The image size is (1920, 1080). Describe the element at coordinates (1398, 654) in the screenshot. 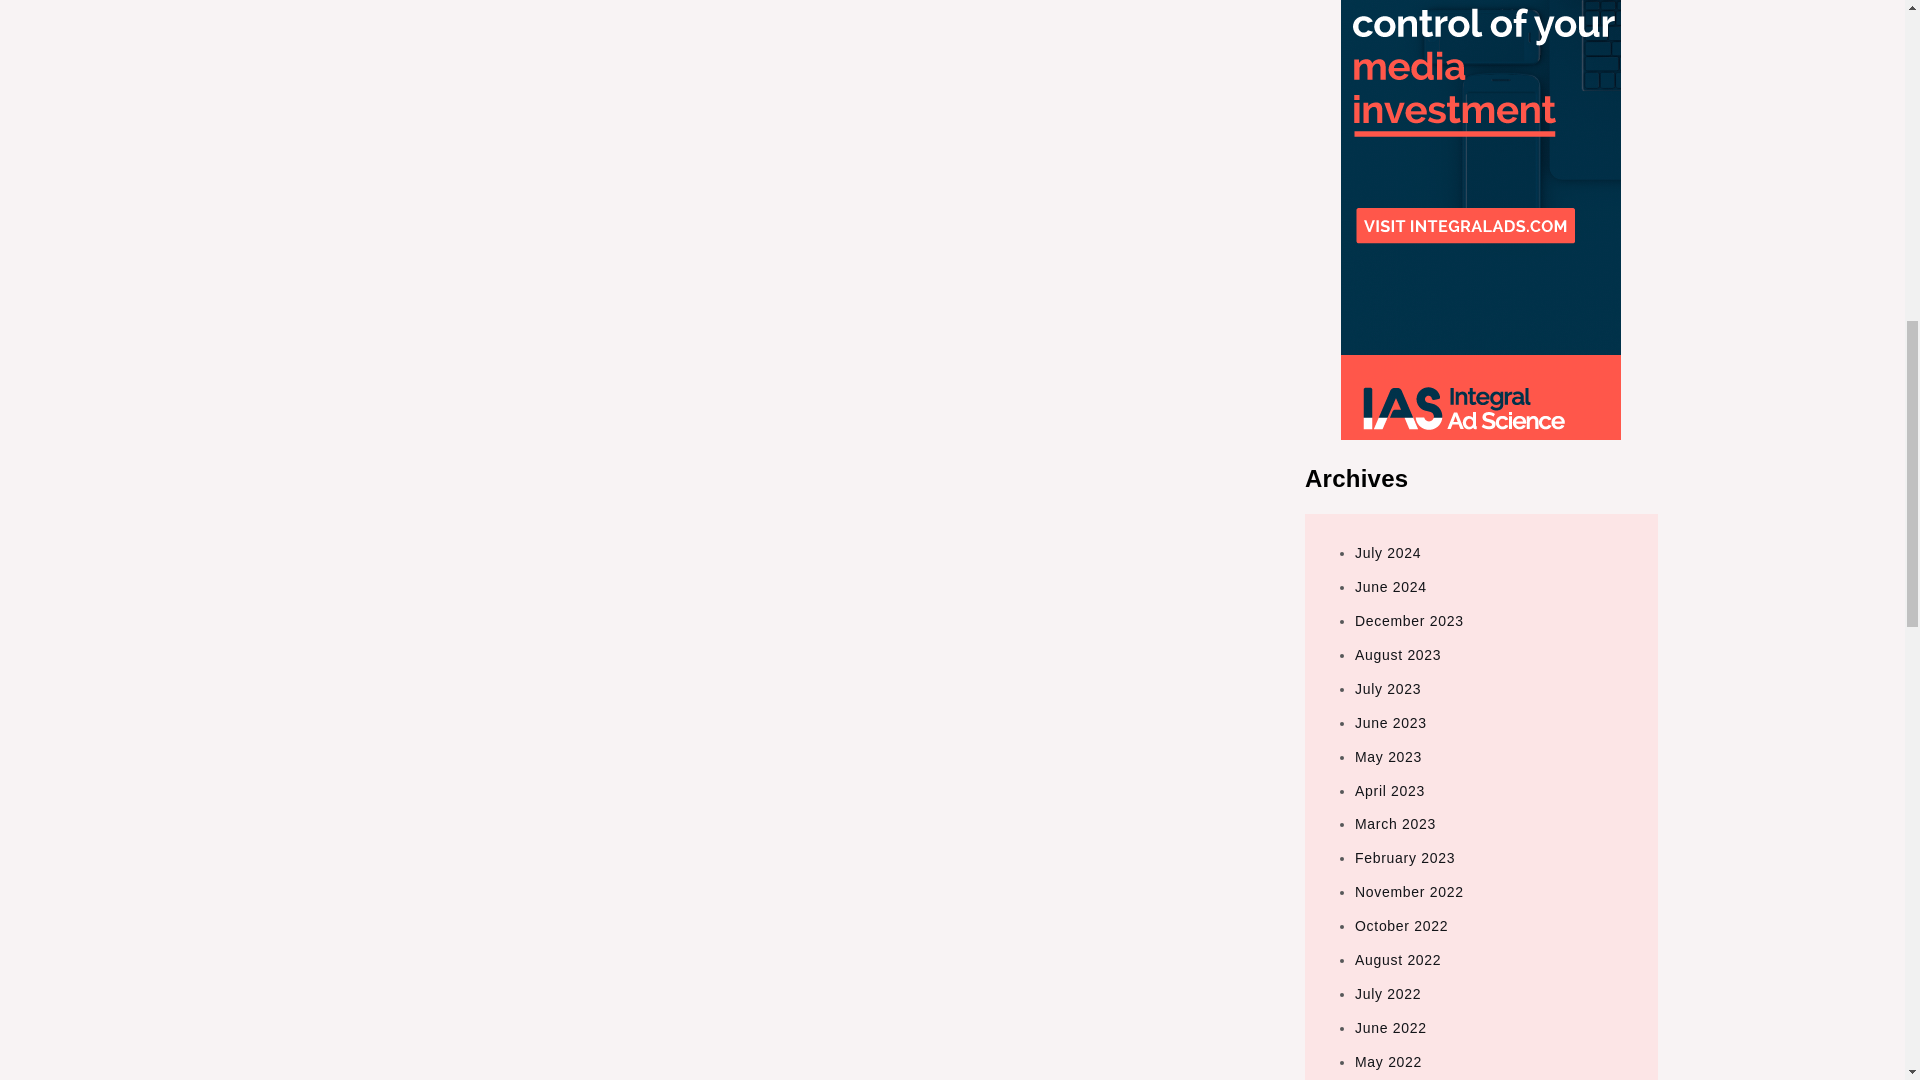

I see `August 2023` at that location.